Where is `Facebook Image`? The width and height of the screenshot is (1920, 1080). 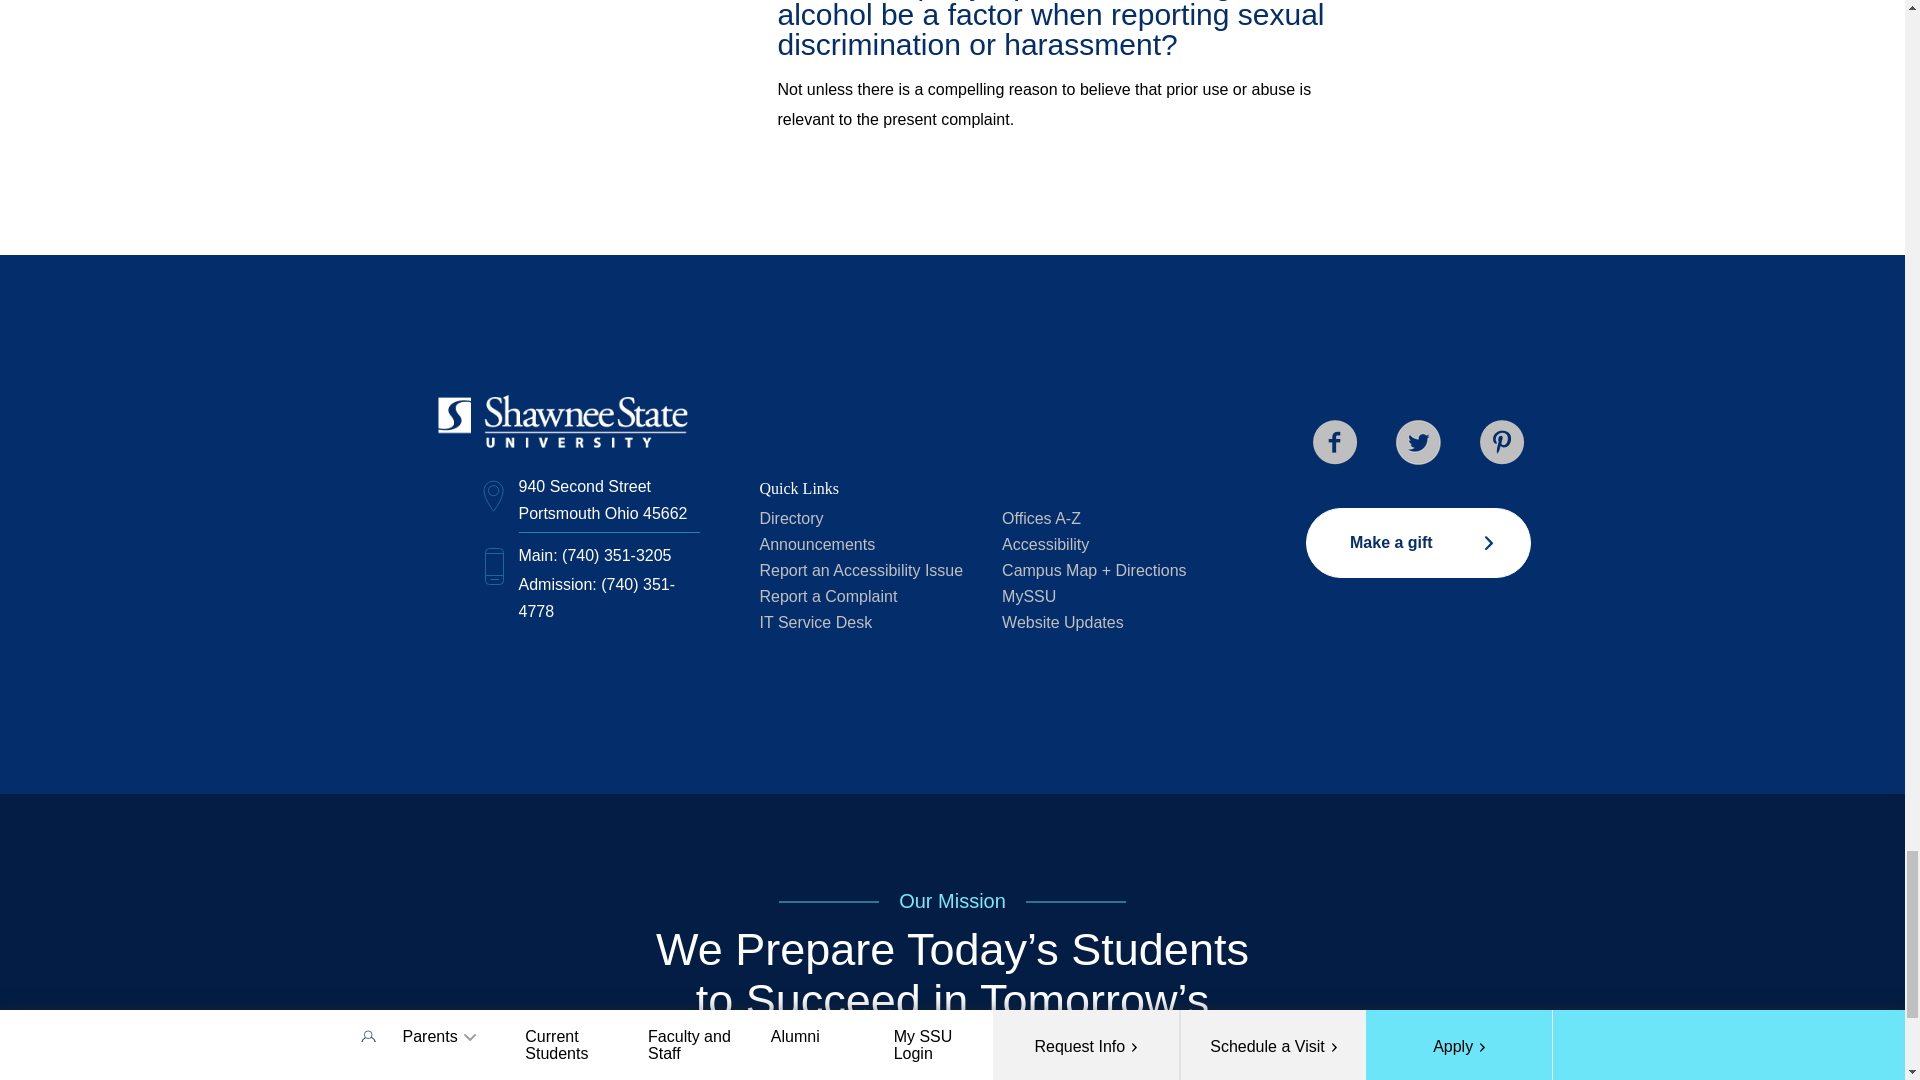
Facebook Image is located at coordinates (1335, 442).